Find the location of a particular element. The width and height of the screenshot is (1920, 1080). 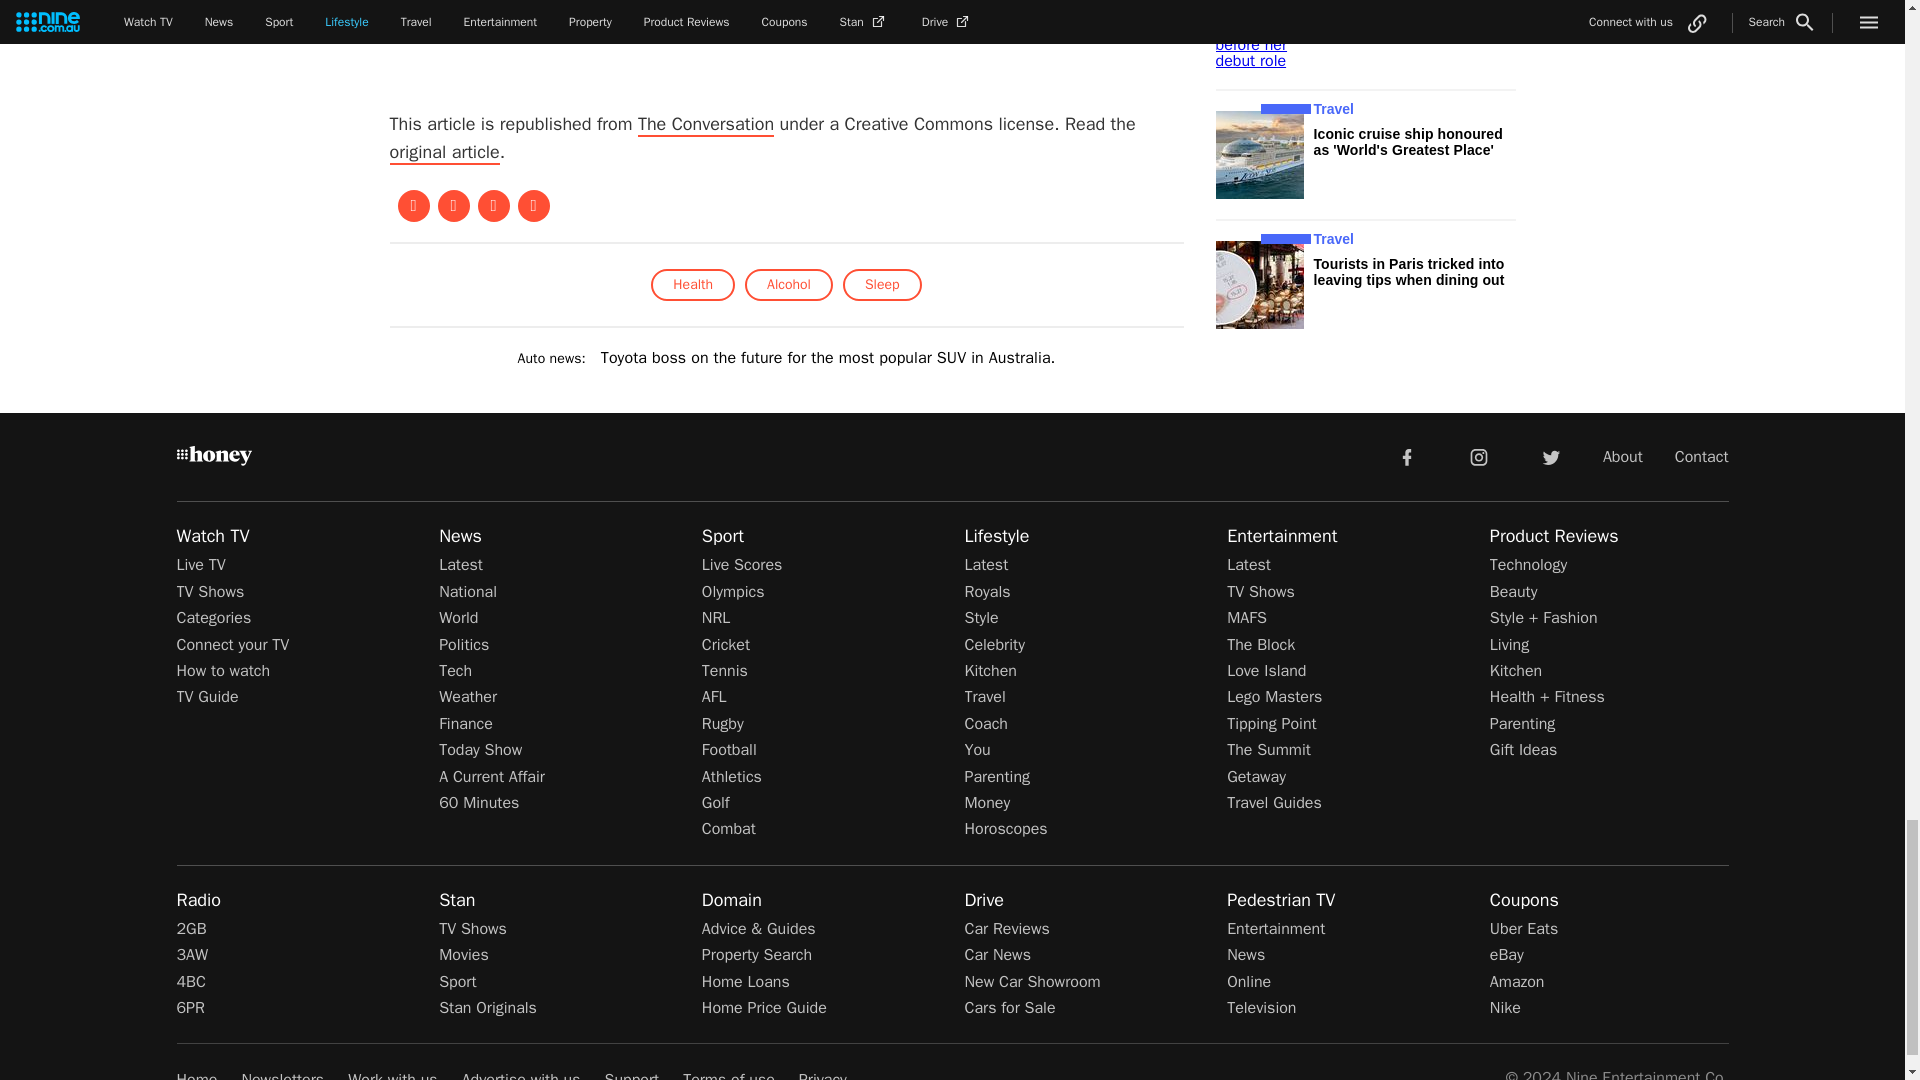

instagram is located at coordinates (1479, 457).